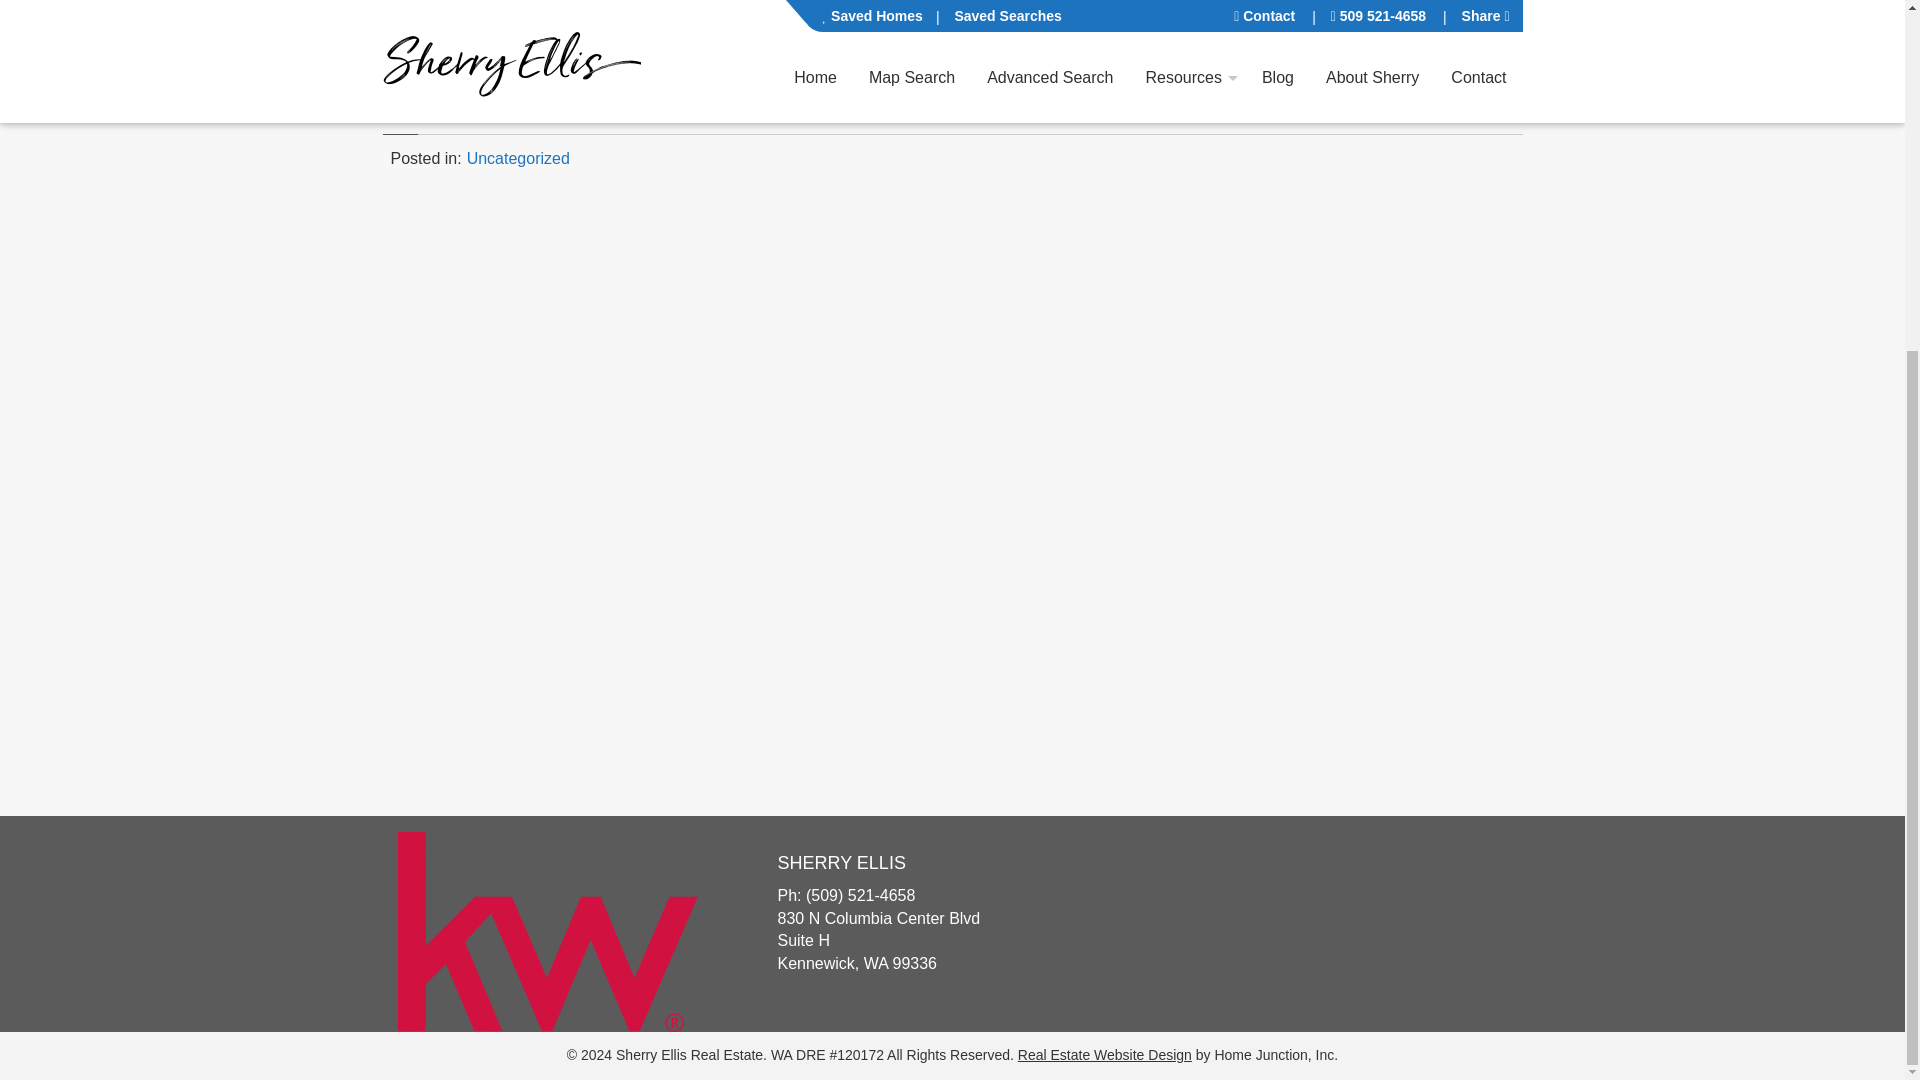  What do you see at coordinates (518, 158) in the screenshot?
I see `See more posts in the Uncategorized category` at bounding box center [518, 158].